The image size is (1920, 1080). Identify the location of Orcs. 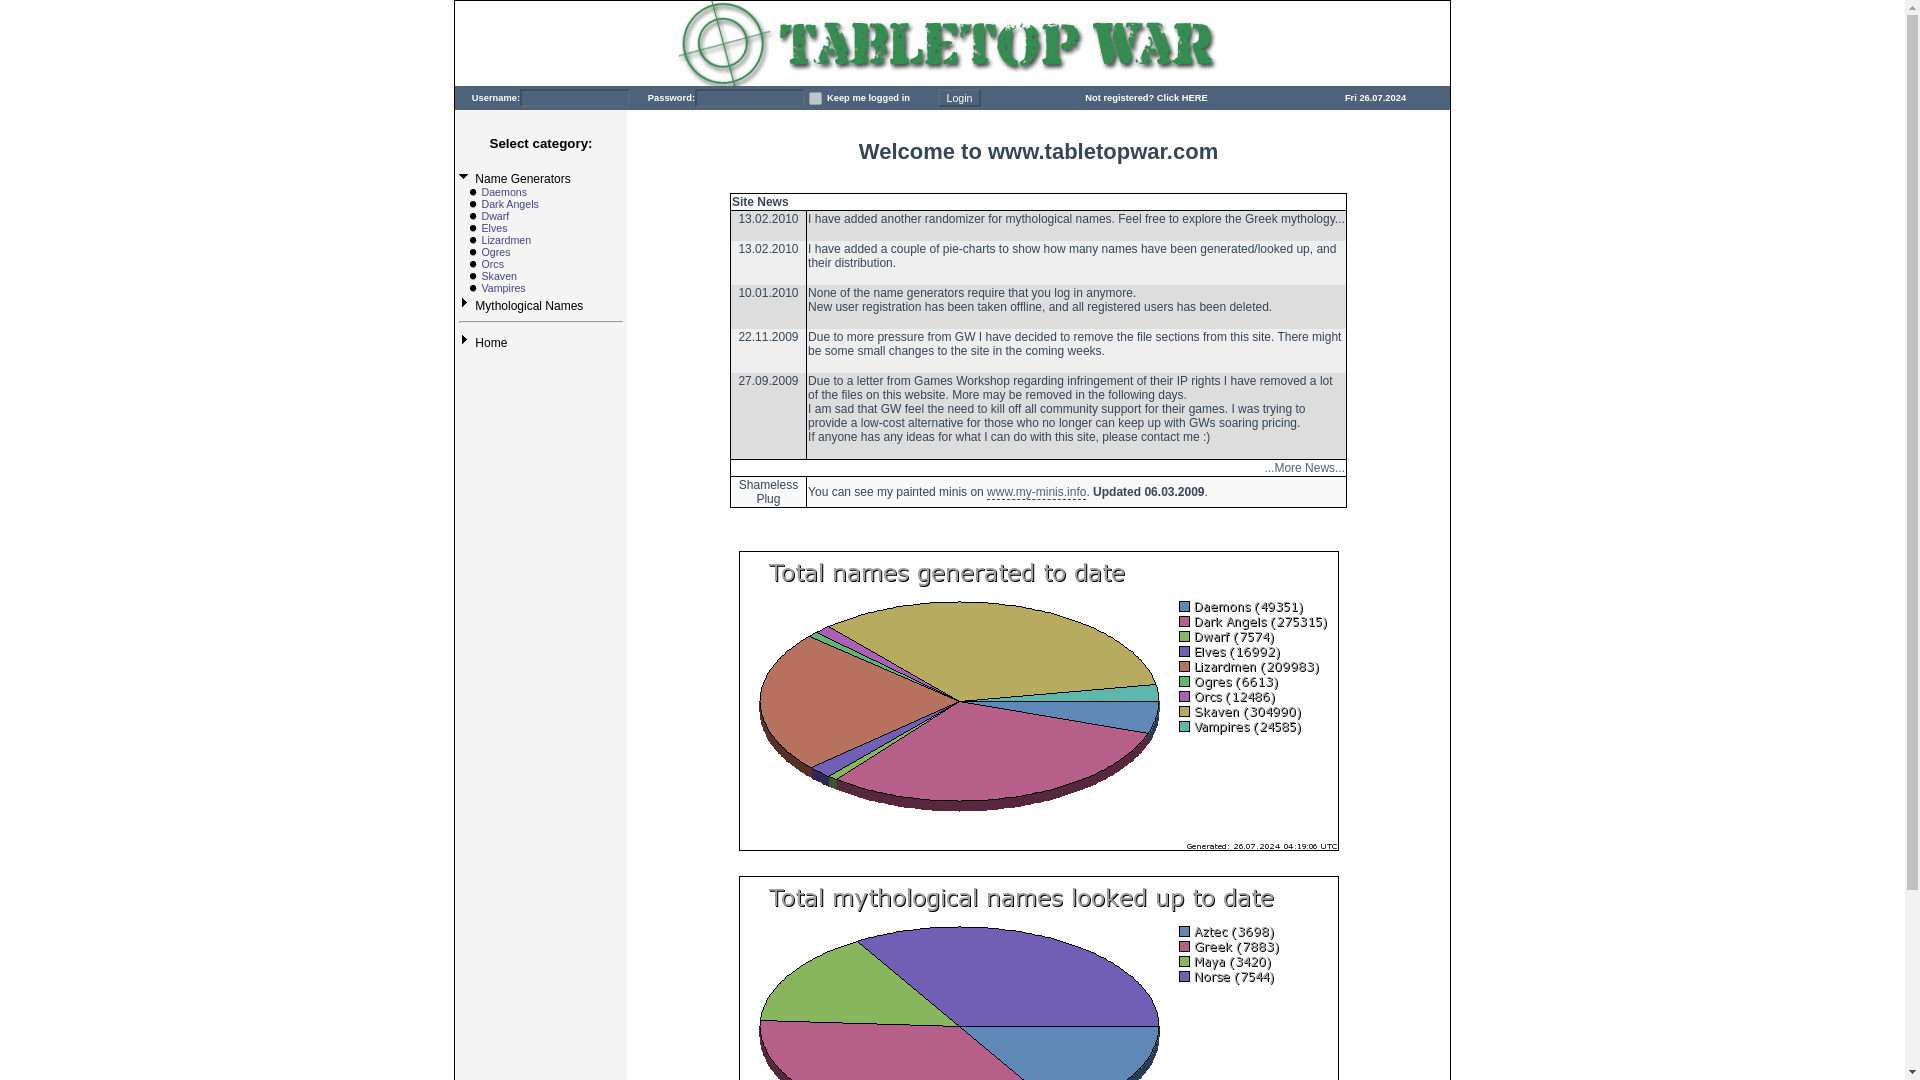
(492, 264).